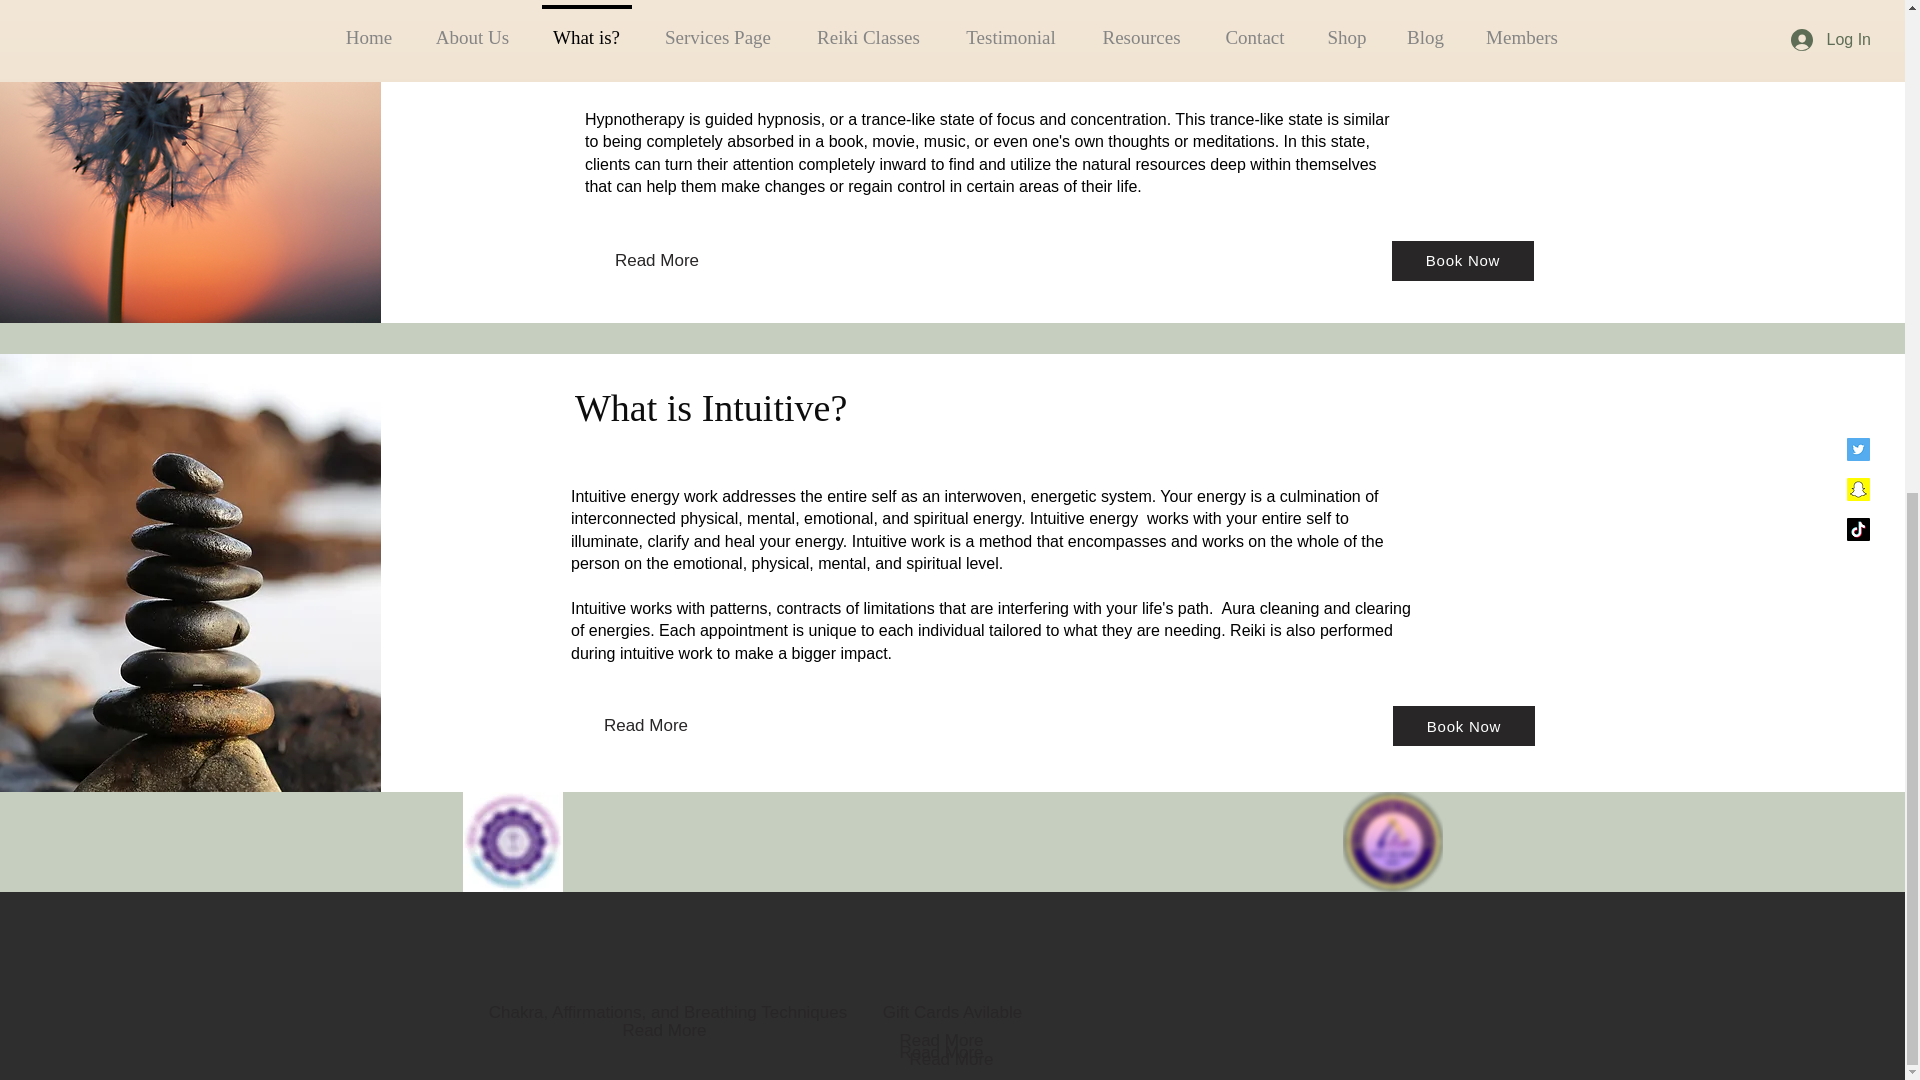 The width and height of the screenshot is (1920, 1080). I want to click on Read More, so click(645, 726).